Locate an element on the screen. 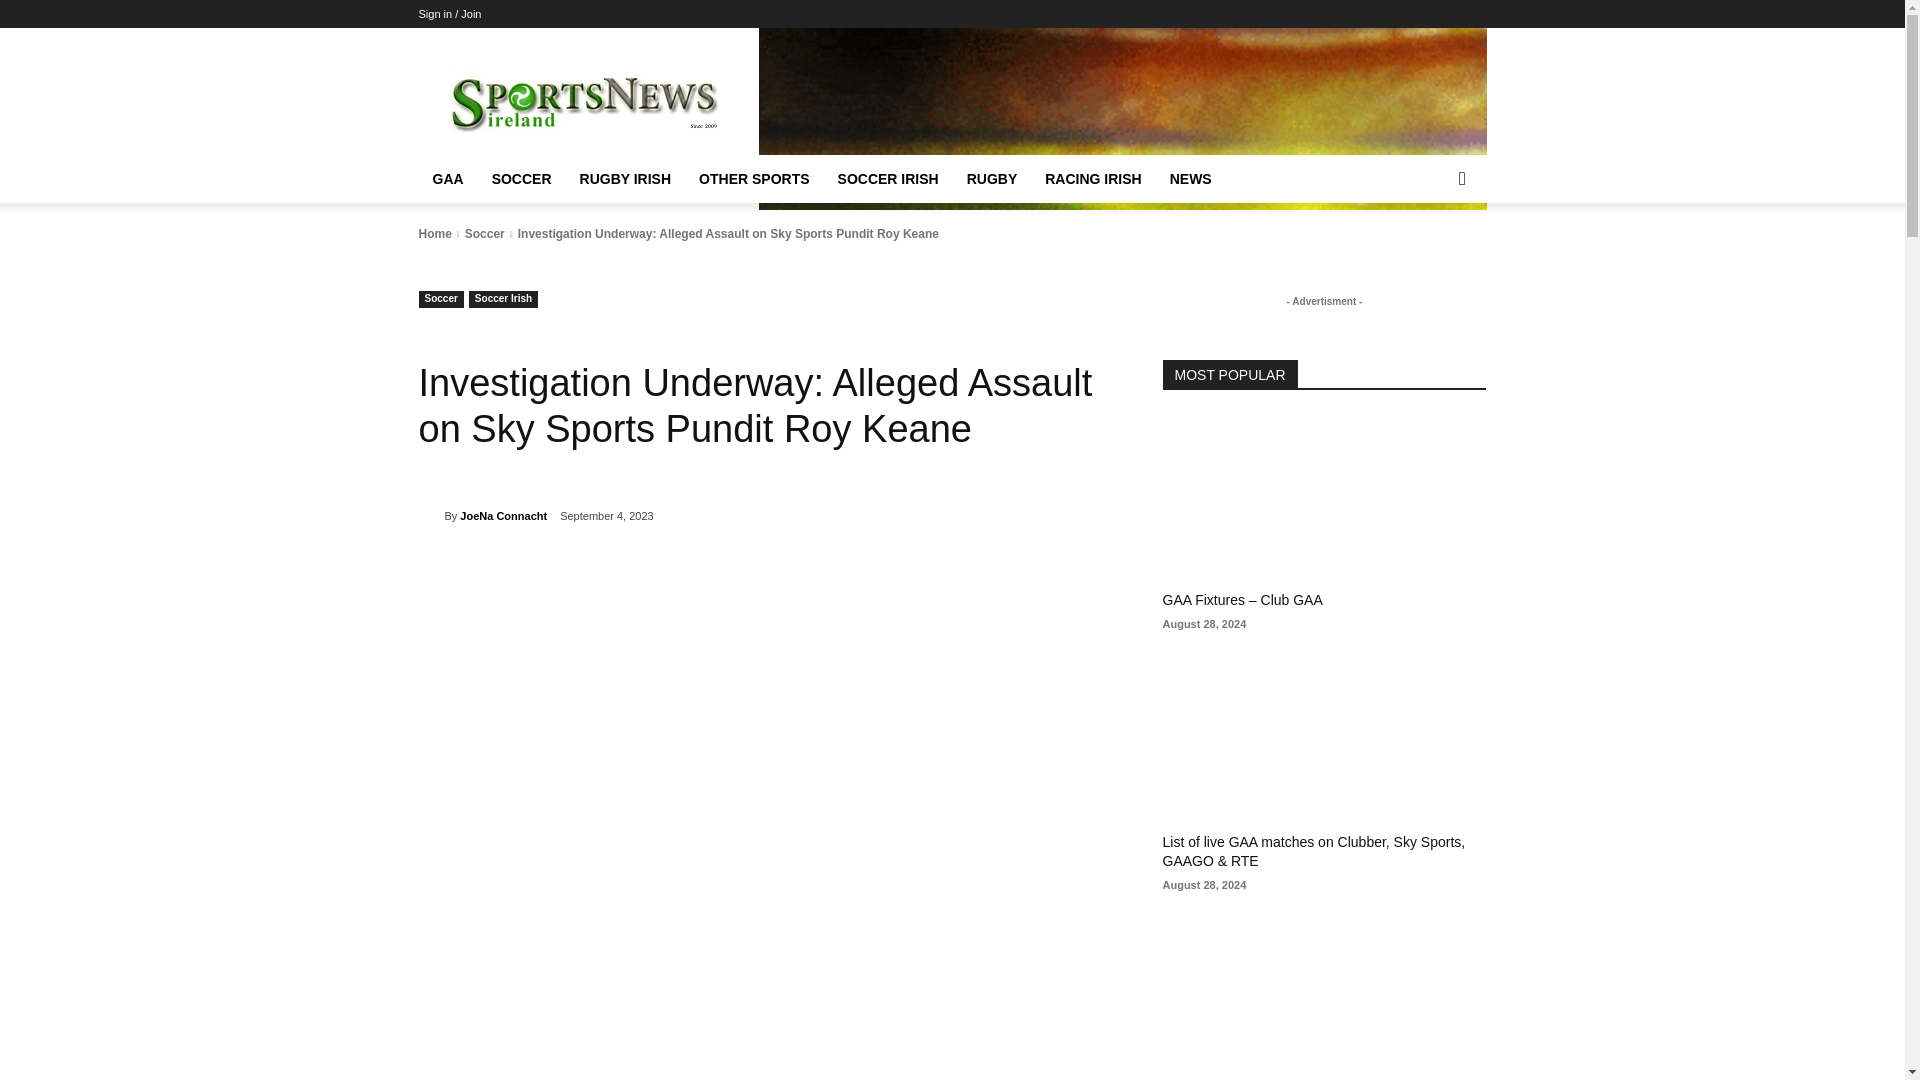 The width and height of the screenshot is (1920, 1080). Soccer is located at coordinates (484, 233).